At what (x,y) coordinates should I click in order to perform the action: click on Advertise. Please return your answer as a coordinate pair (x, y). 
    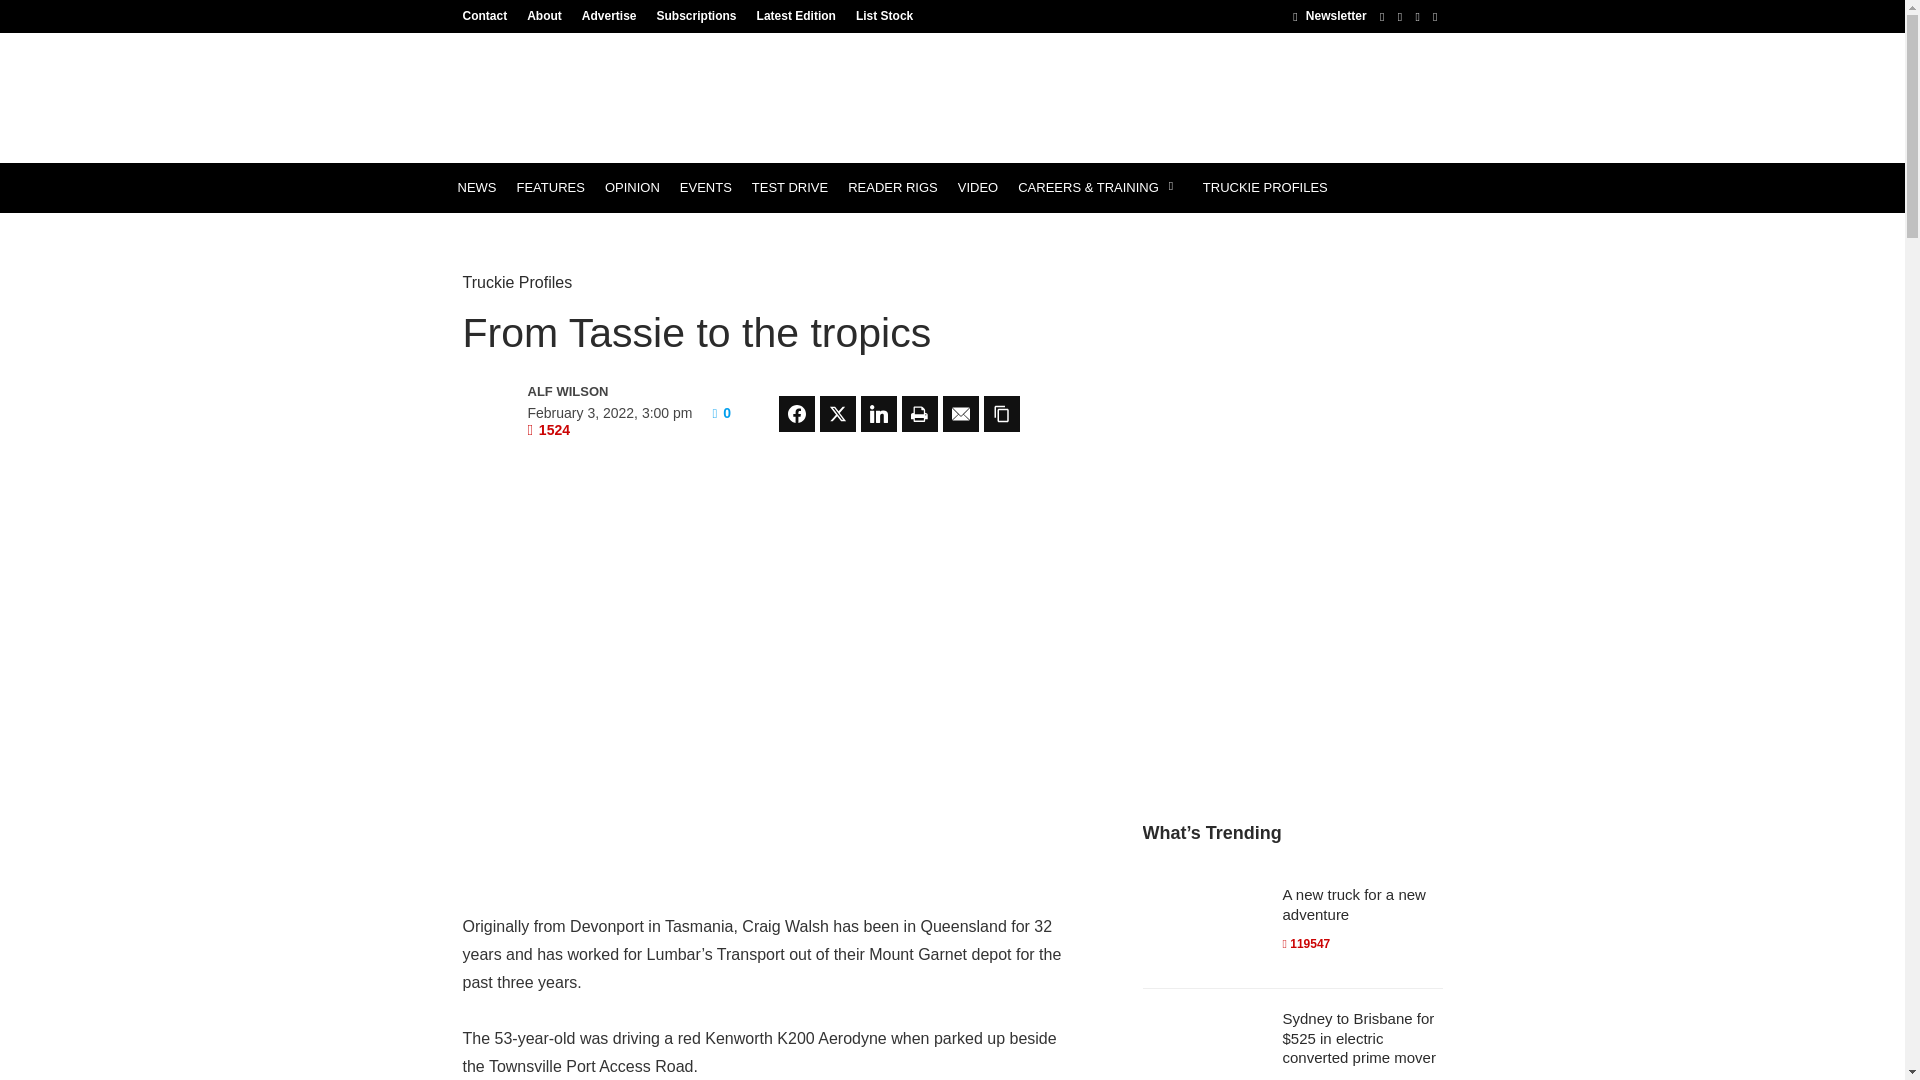
    Looking at the image, I should click on (610, 15).